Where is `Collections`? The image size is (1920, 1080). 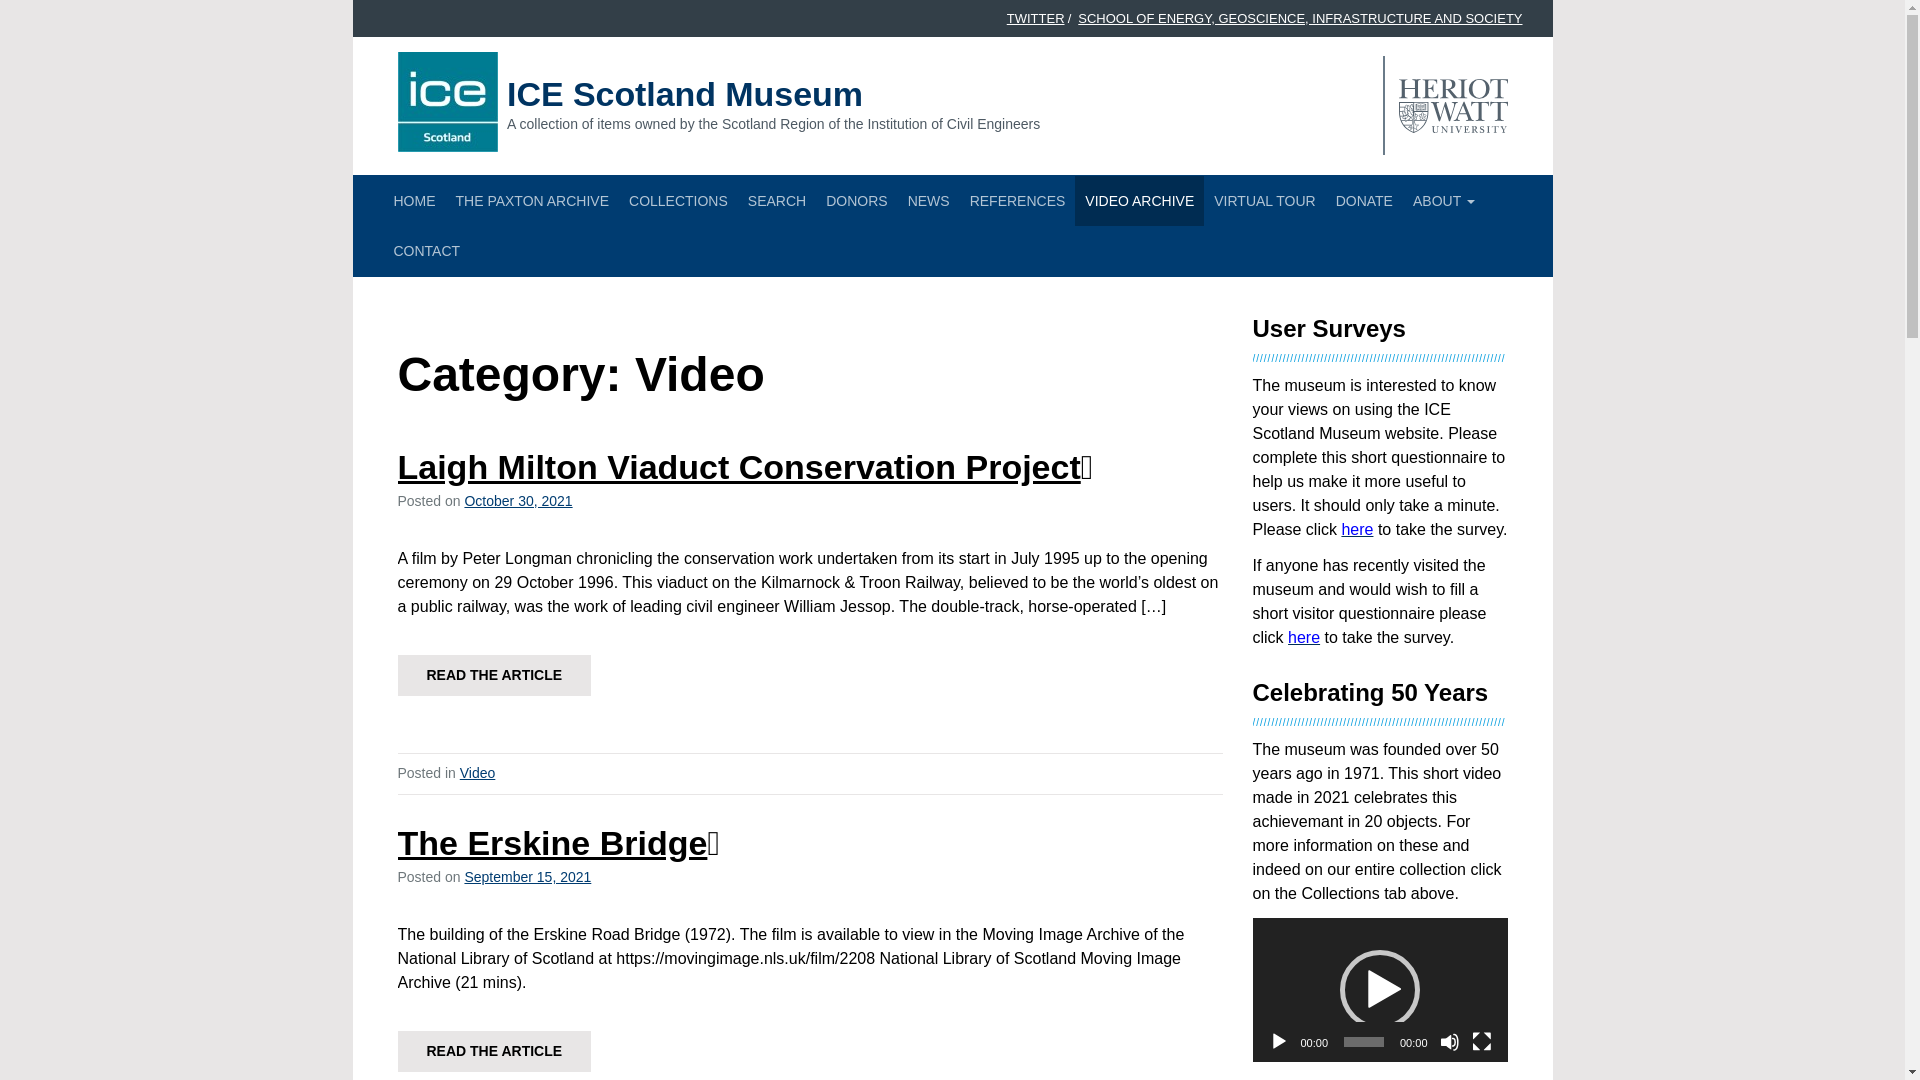
Collections is located at coordinates (678, 200).